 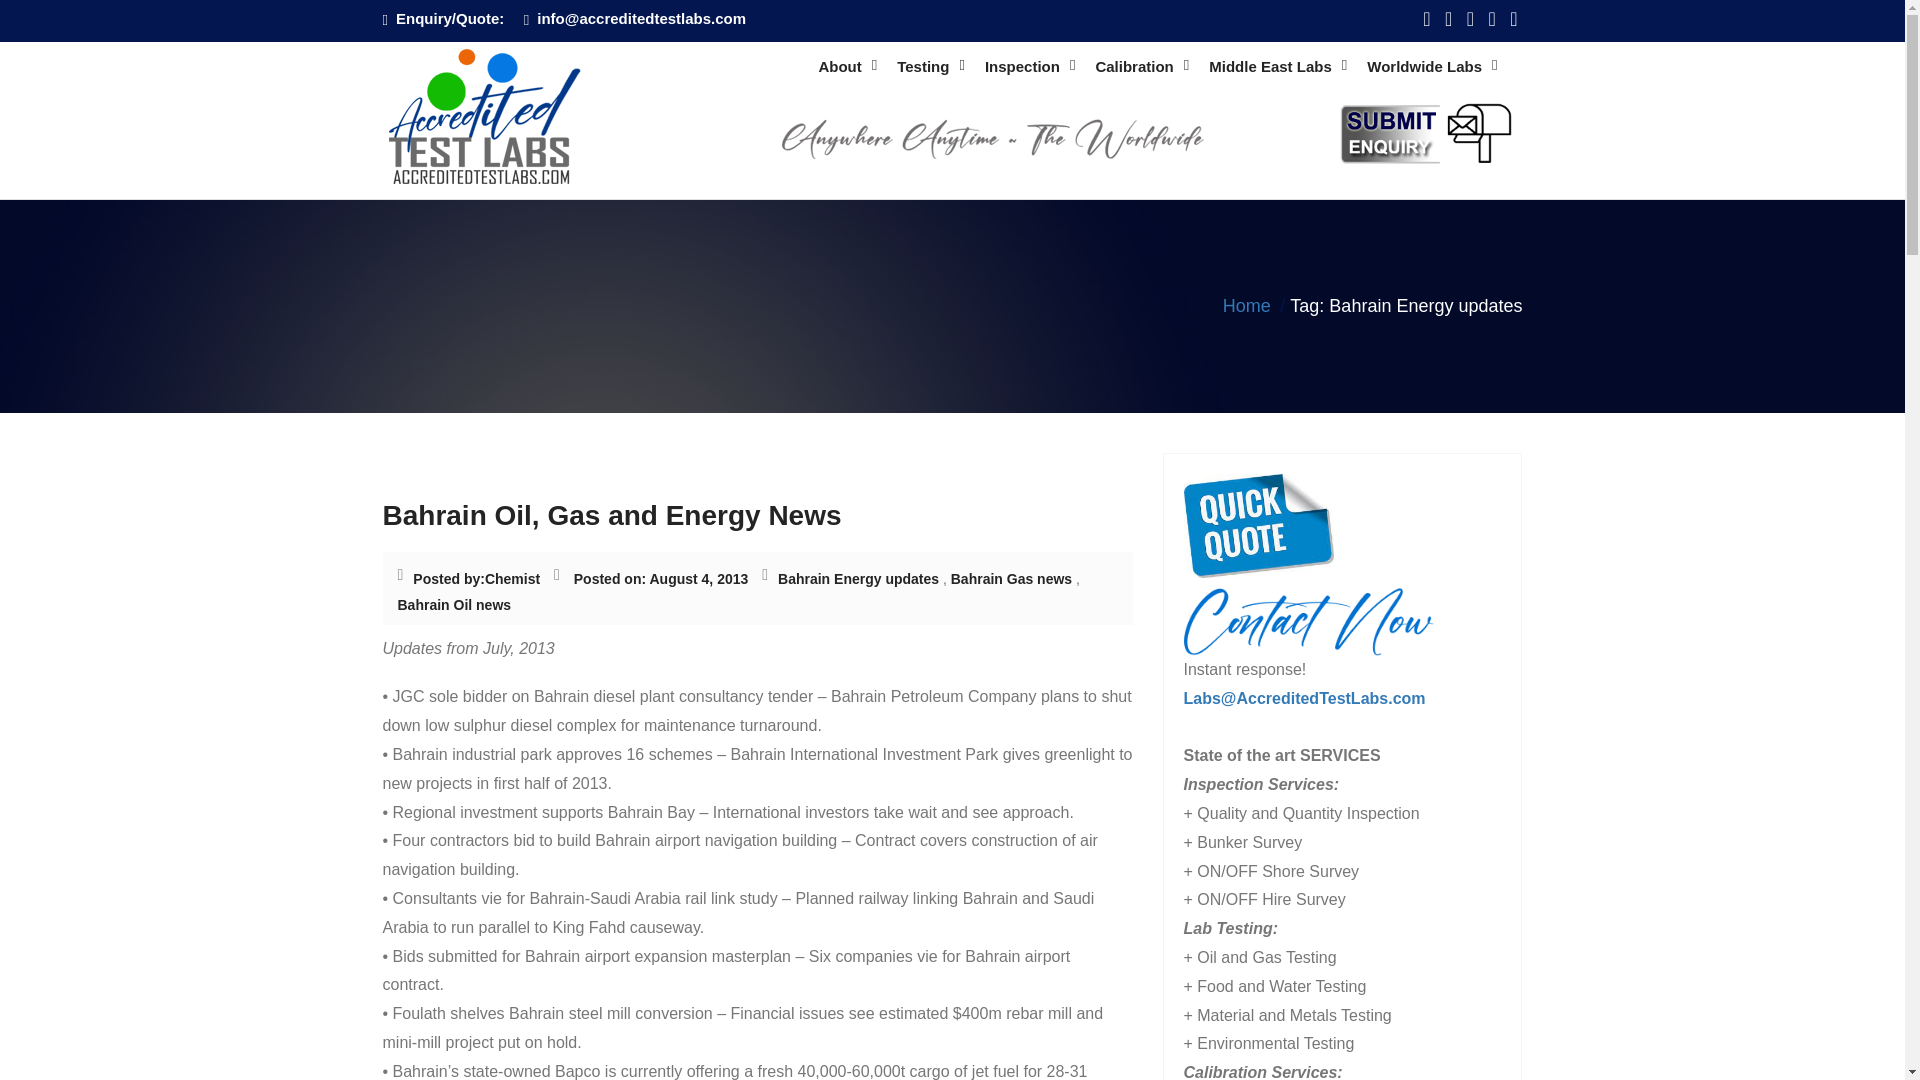 What do you see at coordinates (847, 67) in the screenshot?
I see `About` at bounding box center [847, 67].